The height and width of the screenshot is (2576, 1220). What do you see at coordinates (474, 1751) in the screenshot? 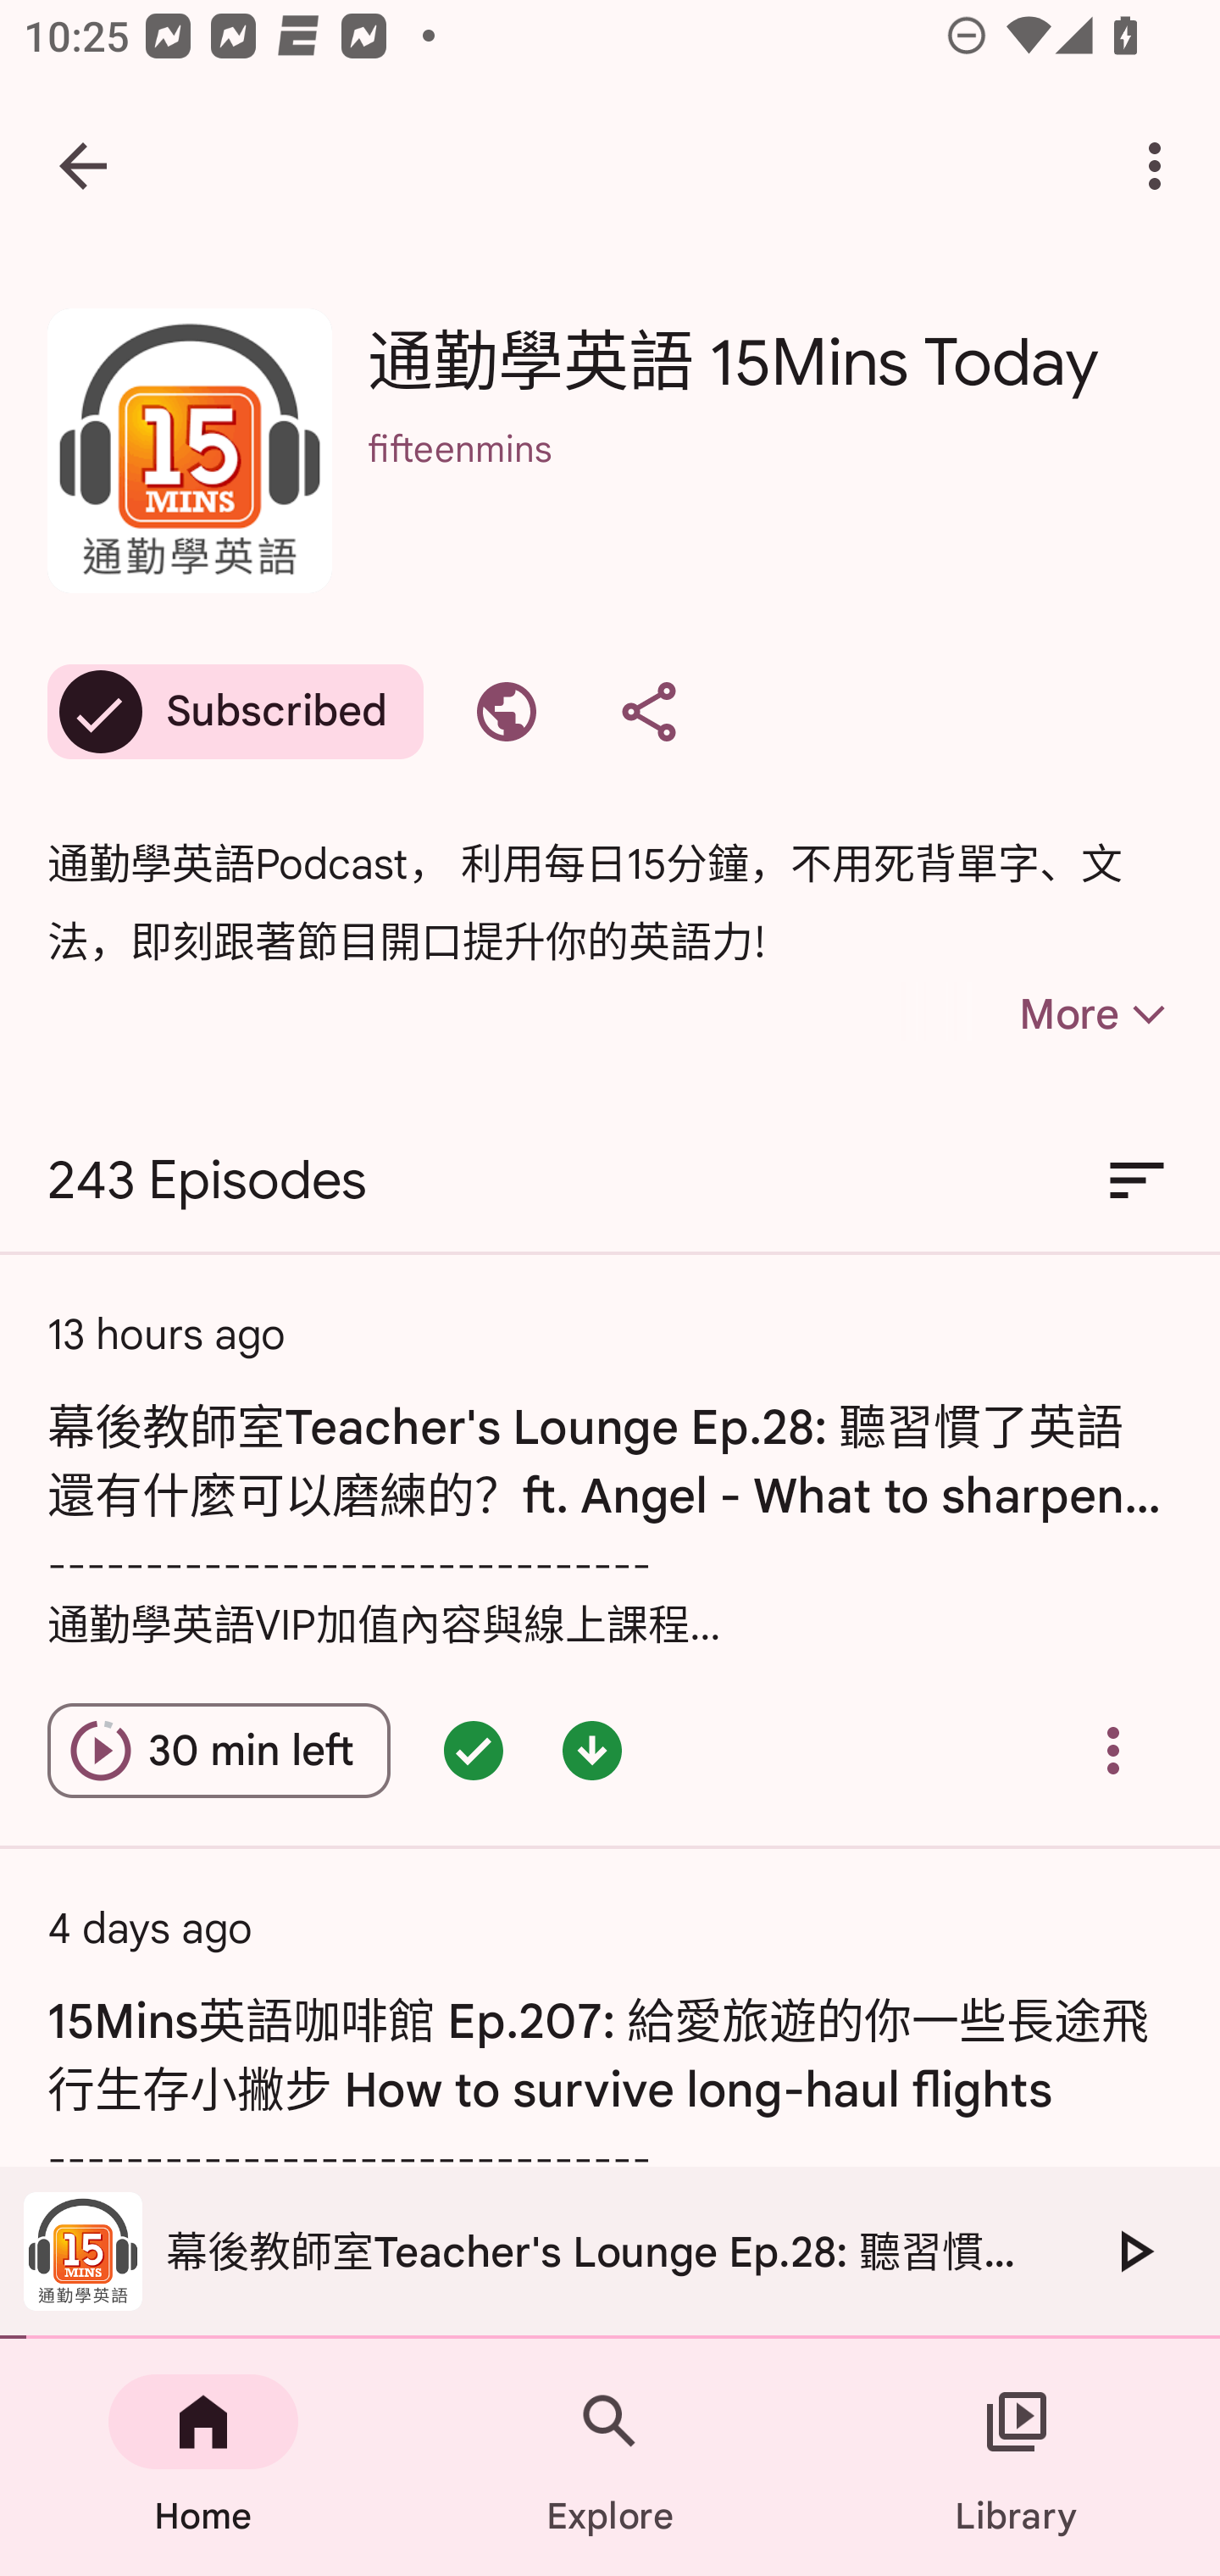
I see `Episode queued - double tap for options` at bounding box center [474, 1751].